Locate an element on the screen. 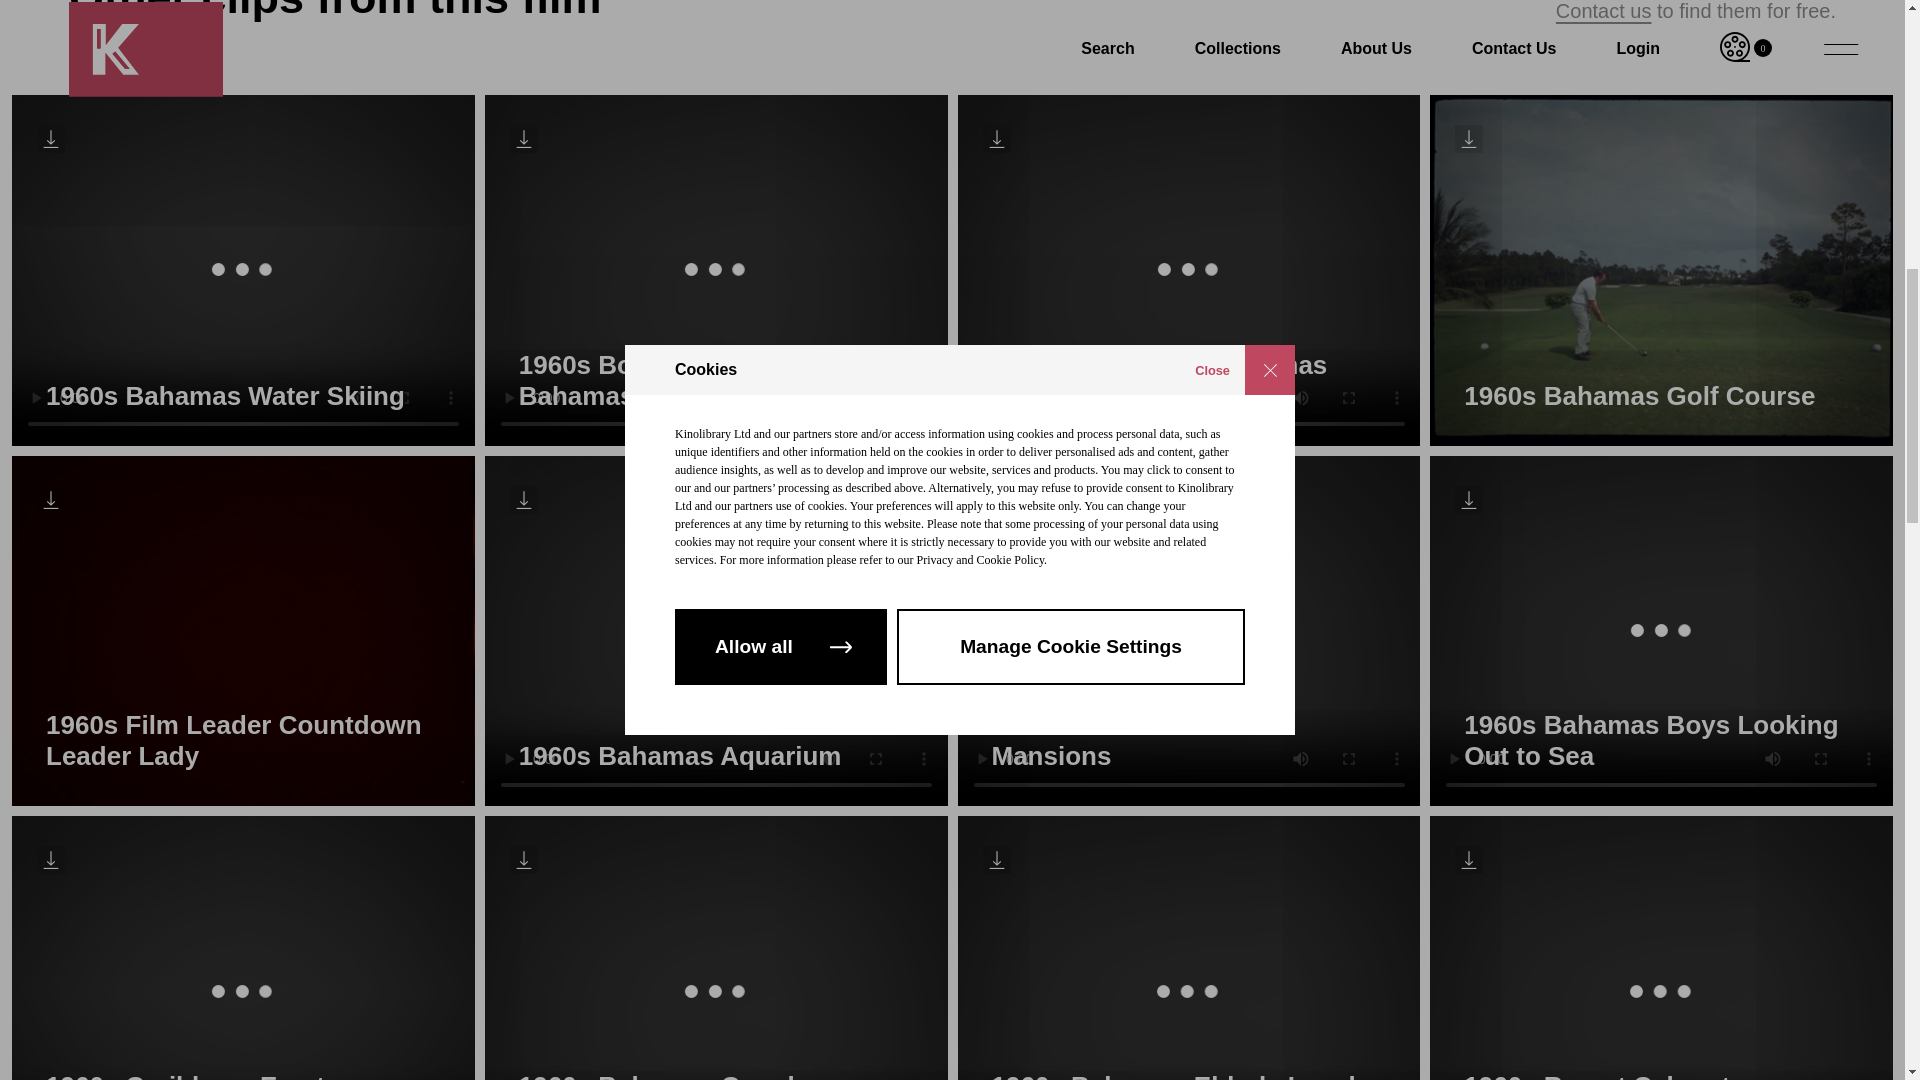 Image resolution: width=1920 pixels, height=1080 pixels. 1960s Bahamas Couple Sunbathing on Beach is located at coordinates (716, 948).